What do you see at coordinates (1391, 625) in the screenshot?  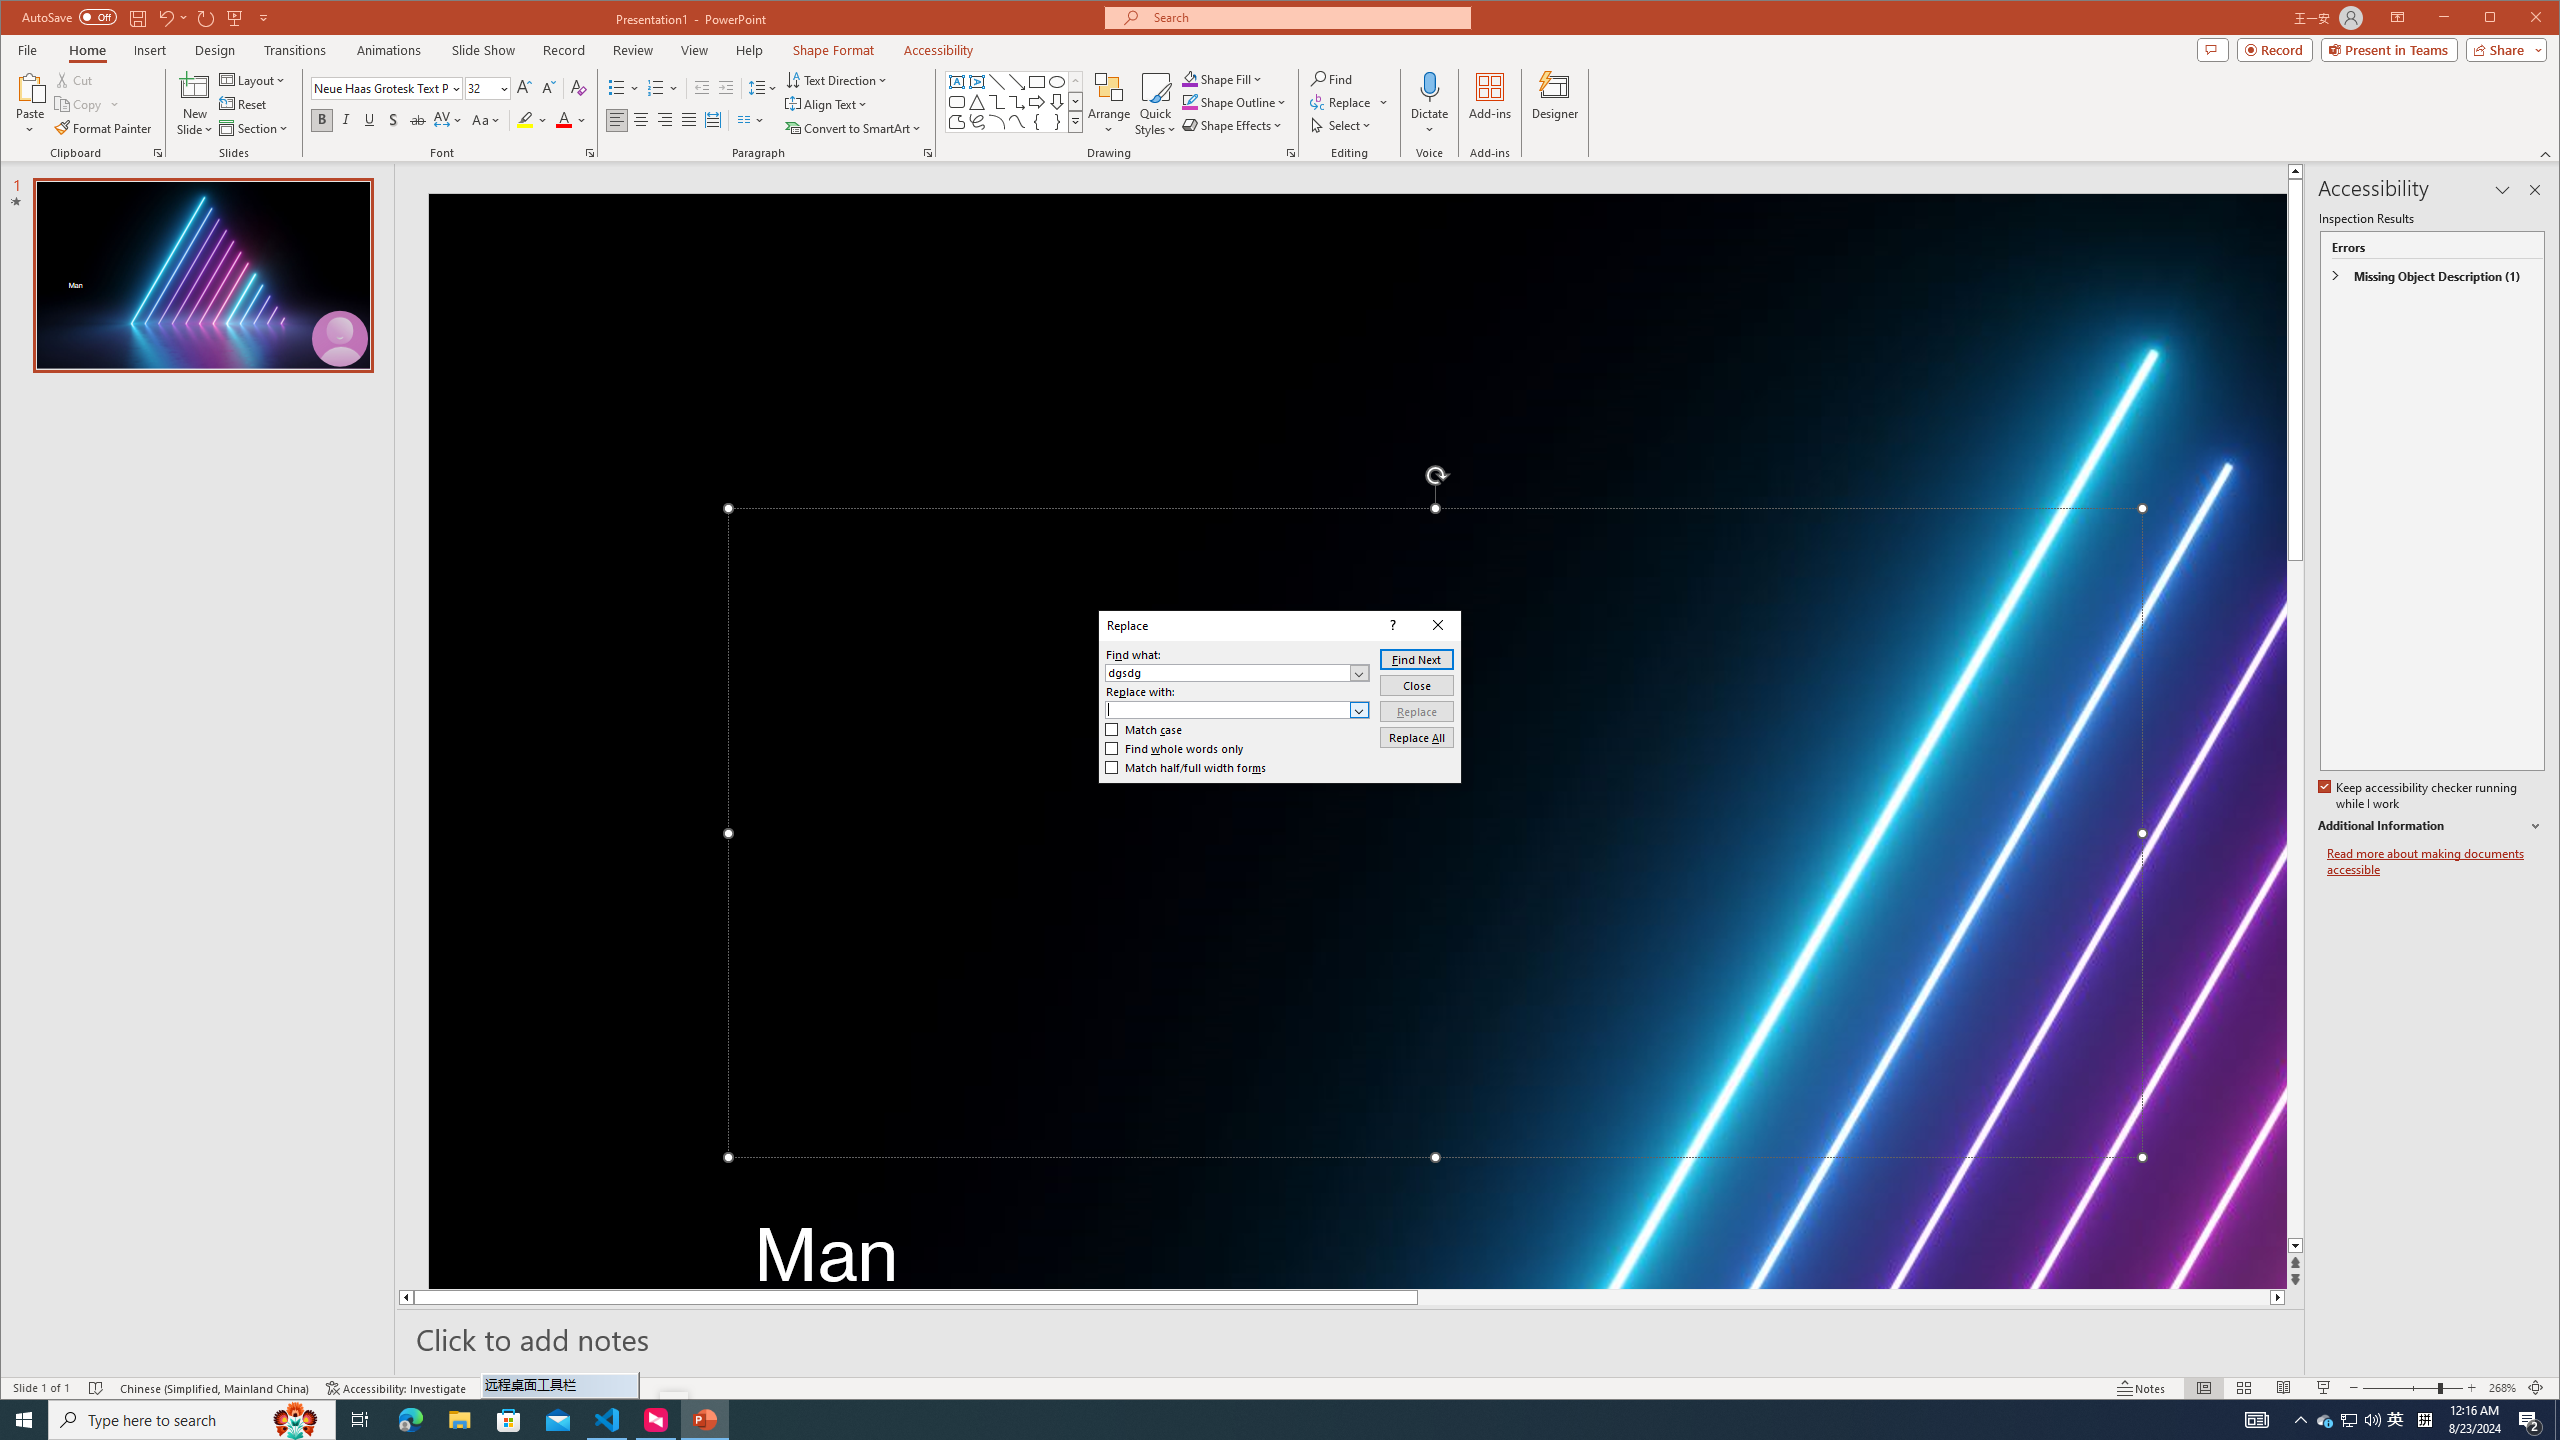 I see `Context help` at bounding box center [1391, 625].